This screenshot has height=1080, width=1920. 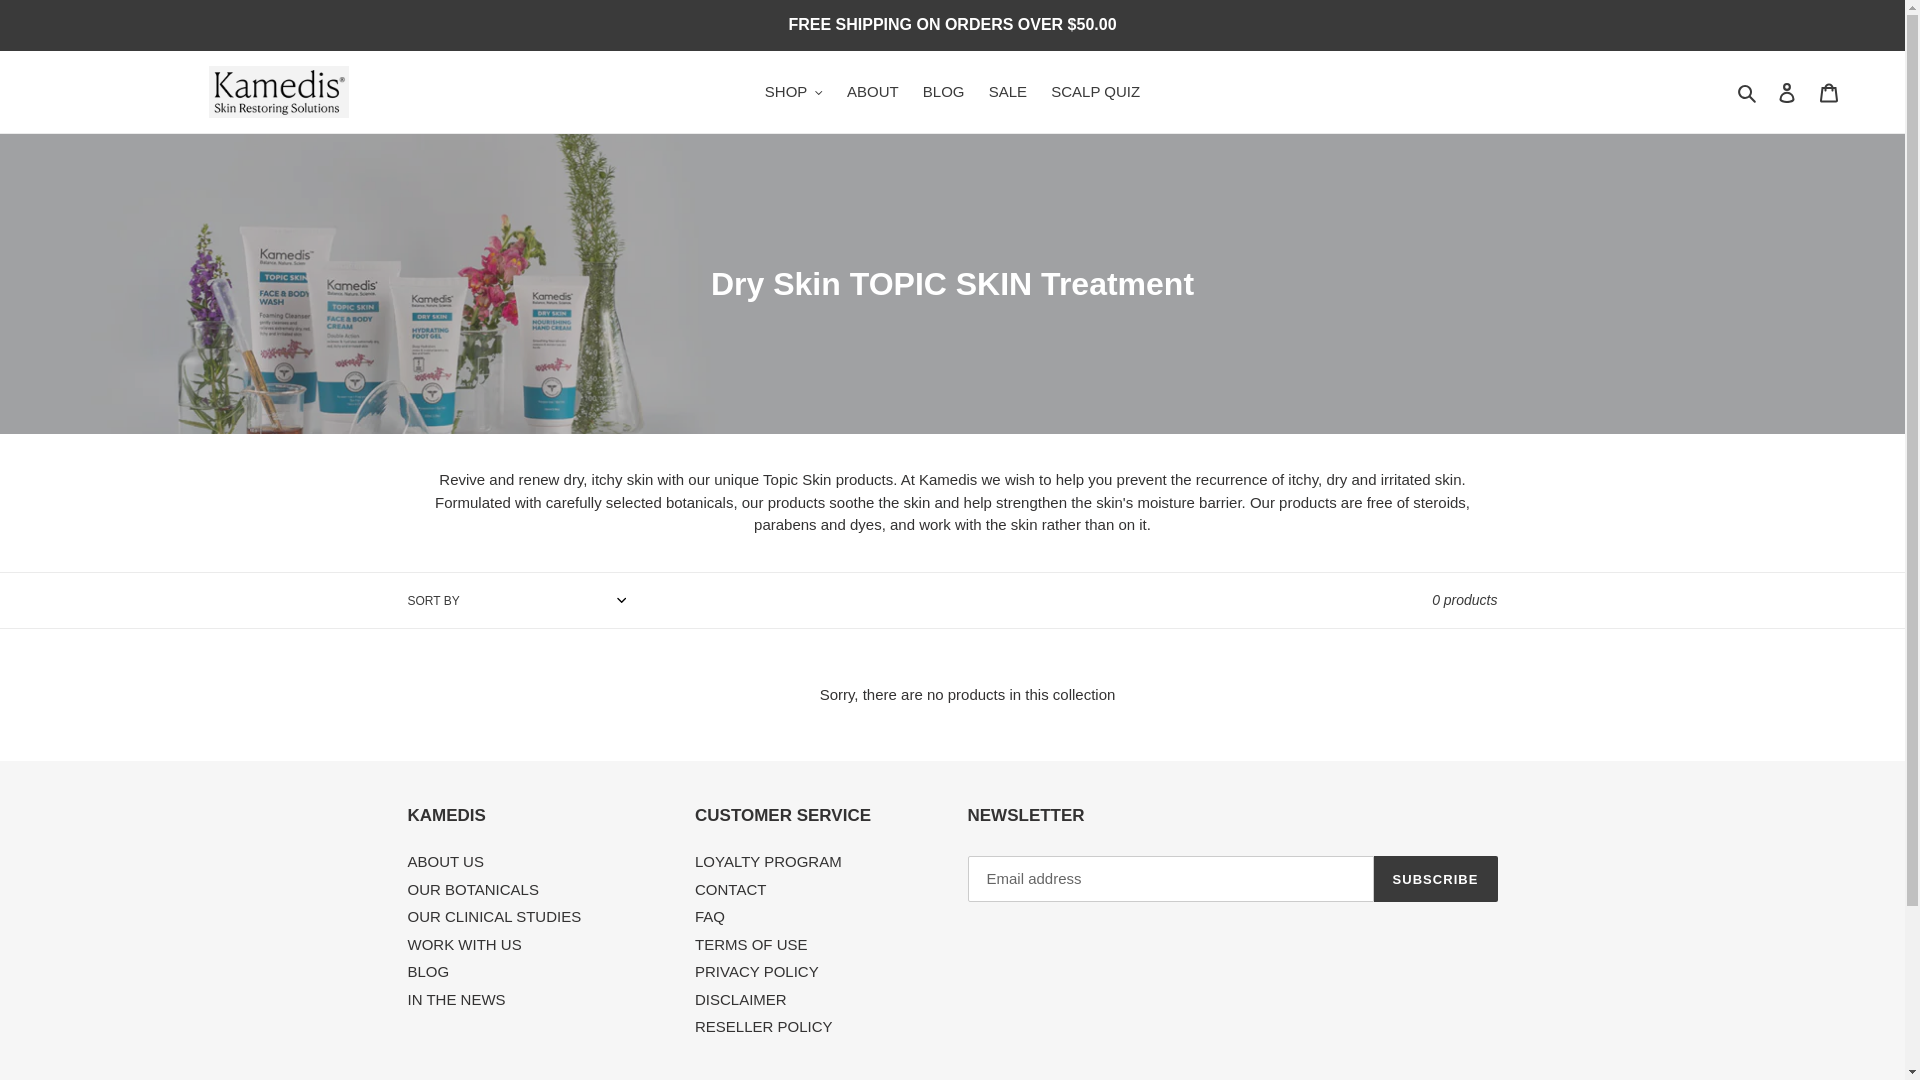 What do you see at coordinates (473, 889) in the screenshot?
I see `OUR BOTANICALS` at bounding box center [473, 889].